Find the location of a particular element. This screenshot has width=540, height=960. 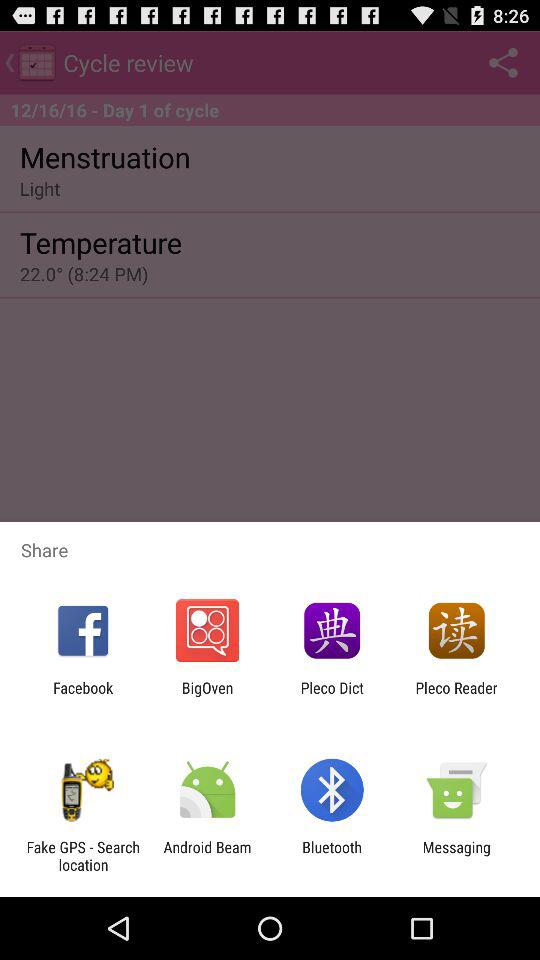

click app next to the android beam item is located at coordinates (83, 856).